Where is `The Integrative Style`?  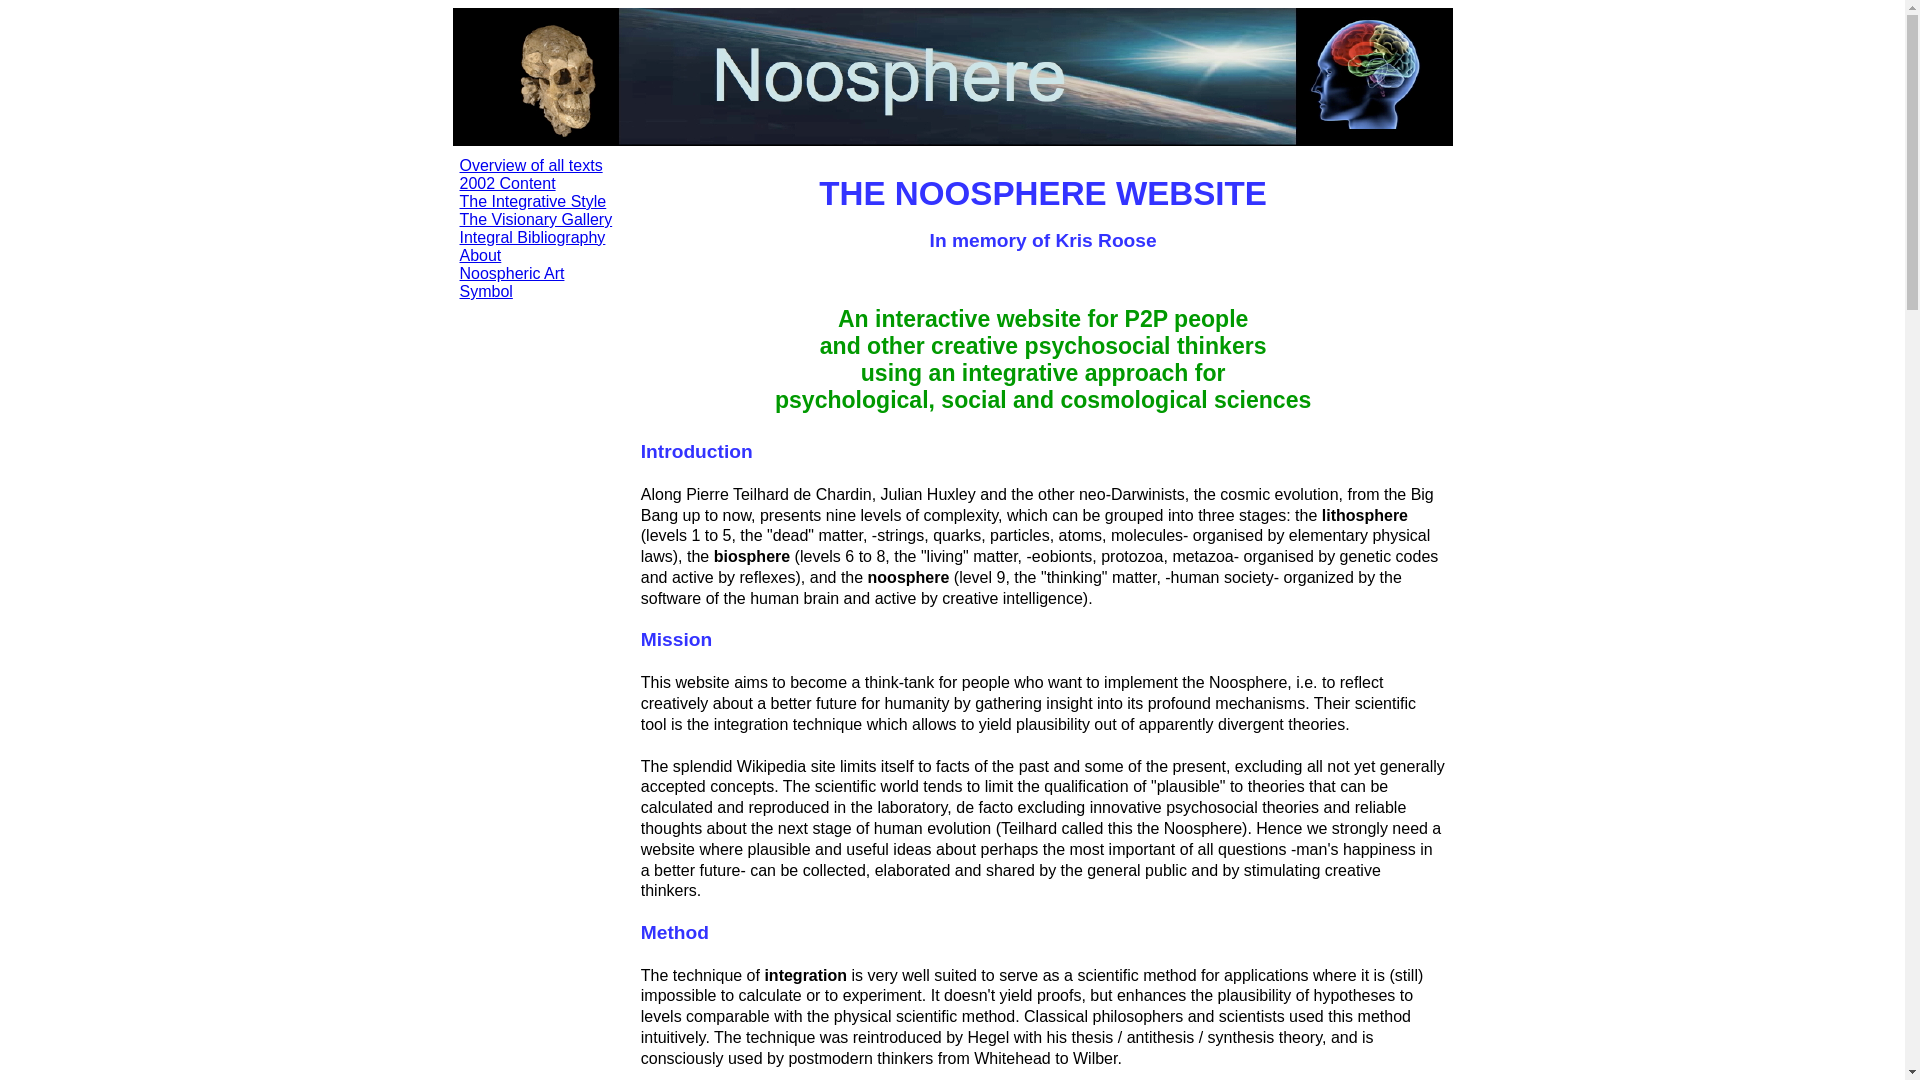
The Integrative Style is located at coordinates (534, 202).